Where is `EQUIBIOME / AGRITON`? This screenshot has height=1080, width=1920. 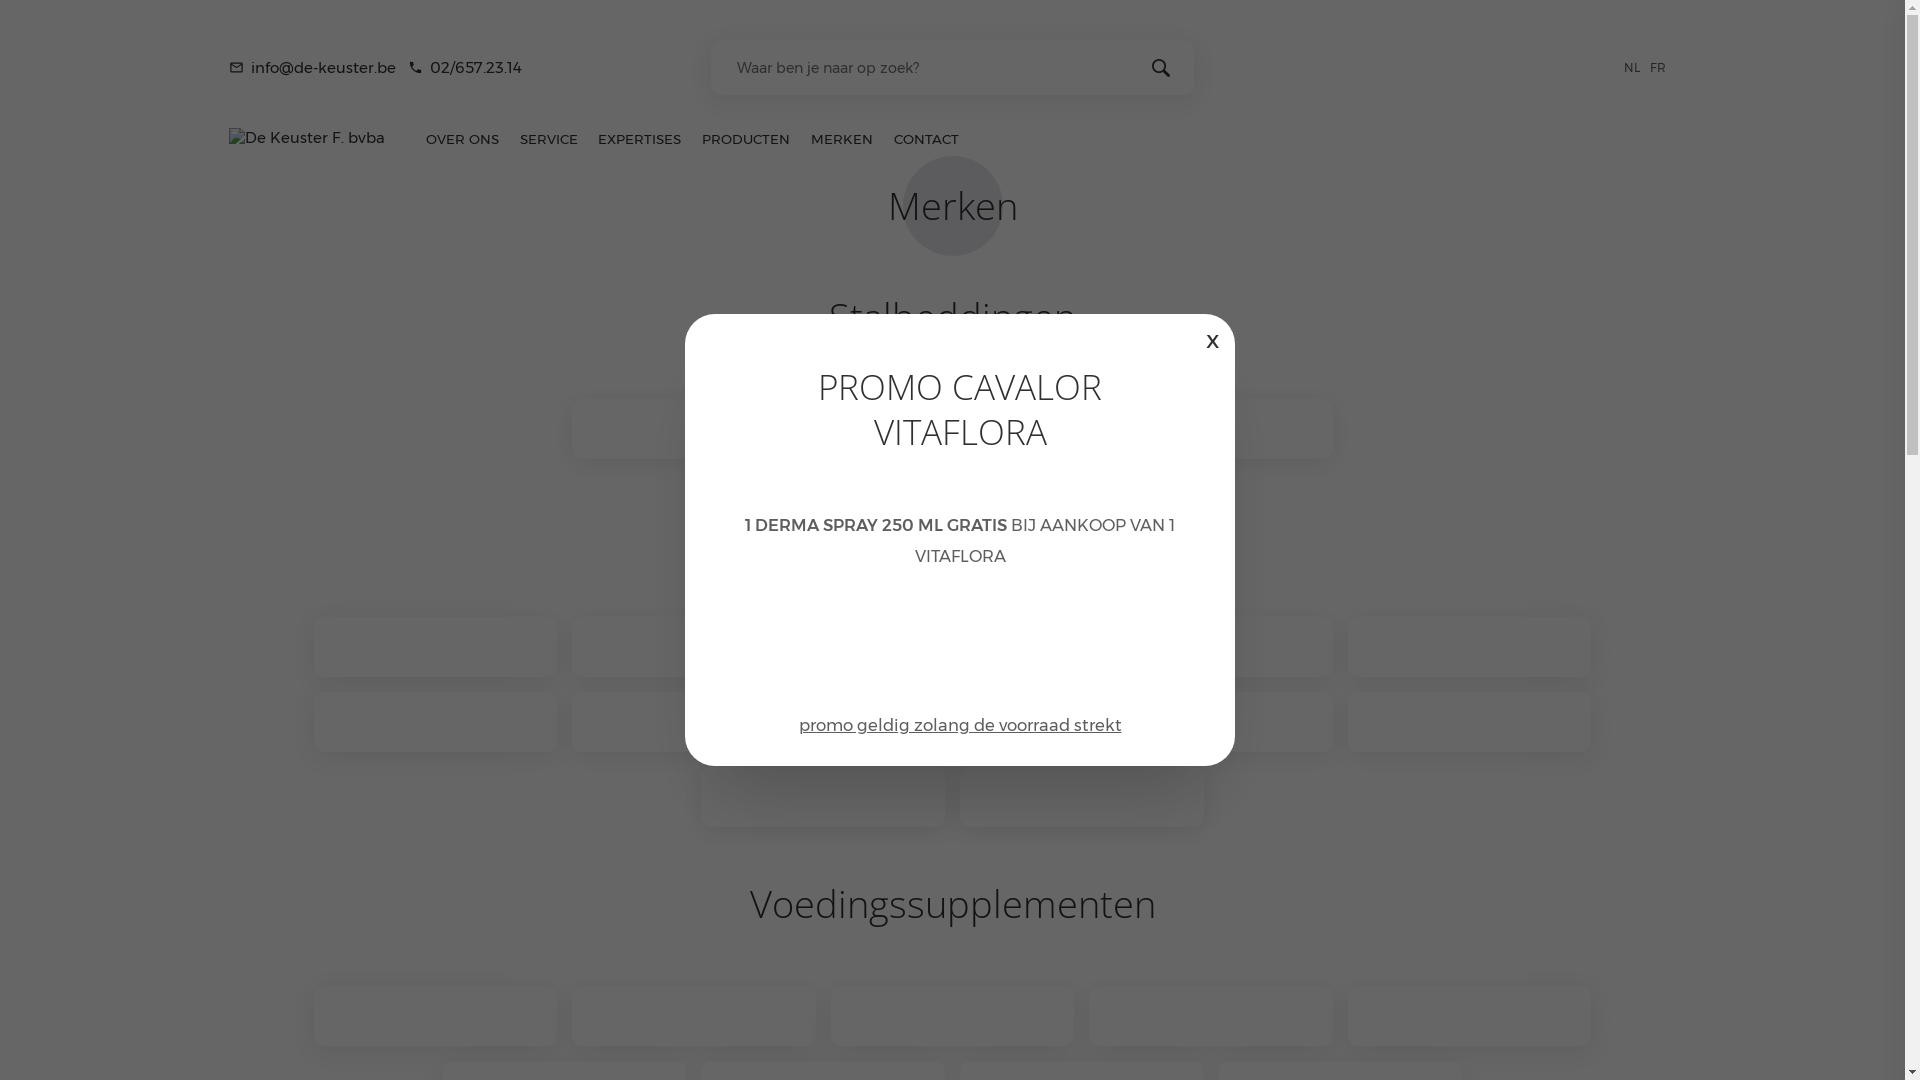
EQUIBIOME / AGRITON is located at coordinates (1211, 429).